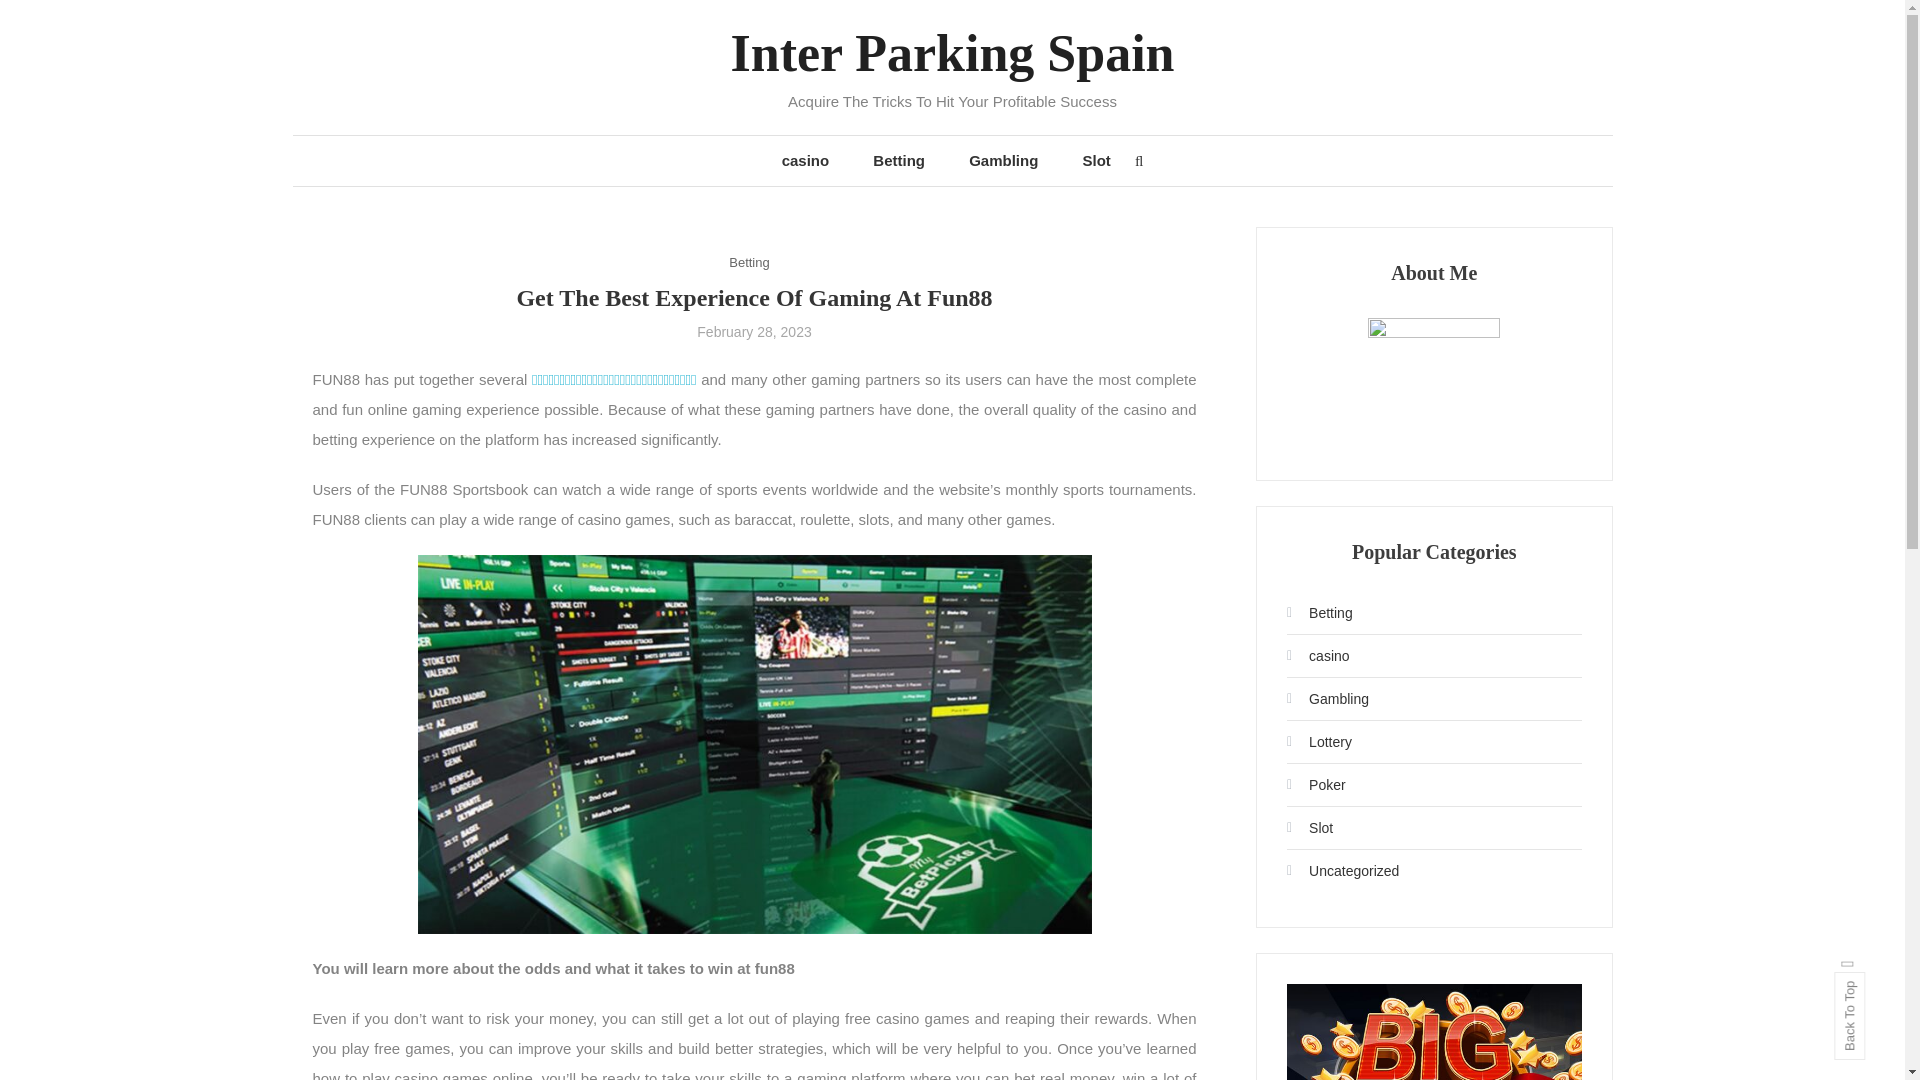  What do you see at coordinates (1320, 612) in the screenshot?
I see `Betting` at bounding box center [1320, 612].